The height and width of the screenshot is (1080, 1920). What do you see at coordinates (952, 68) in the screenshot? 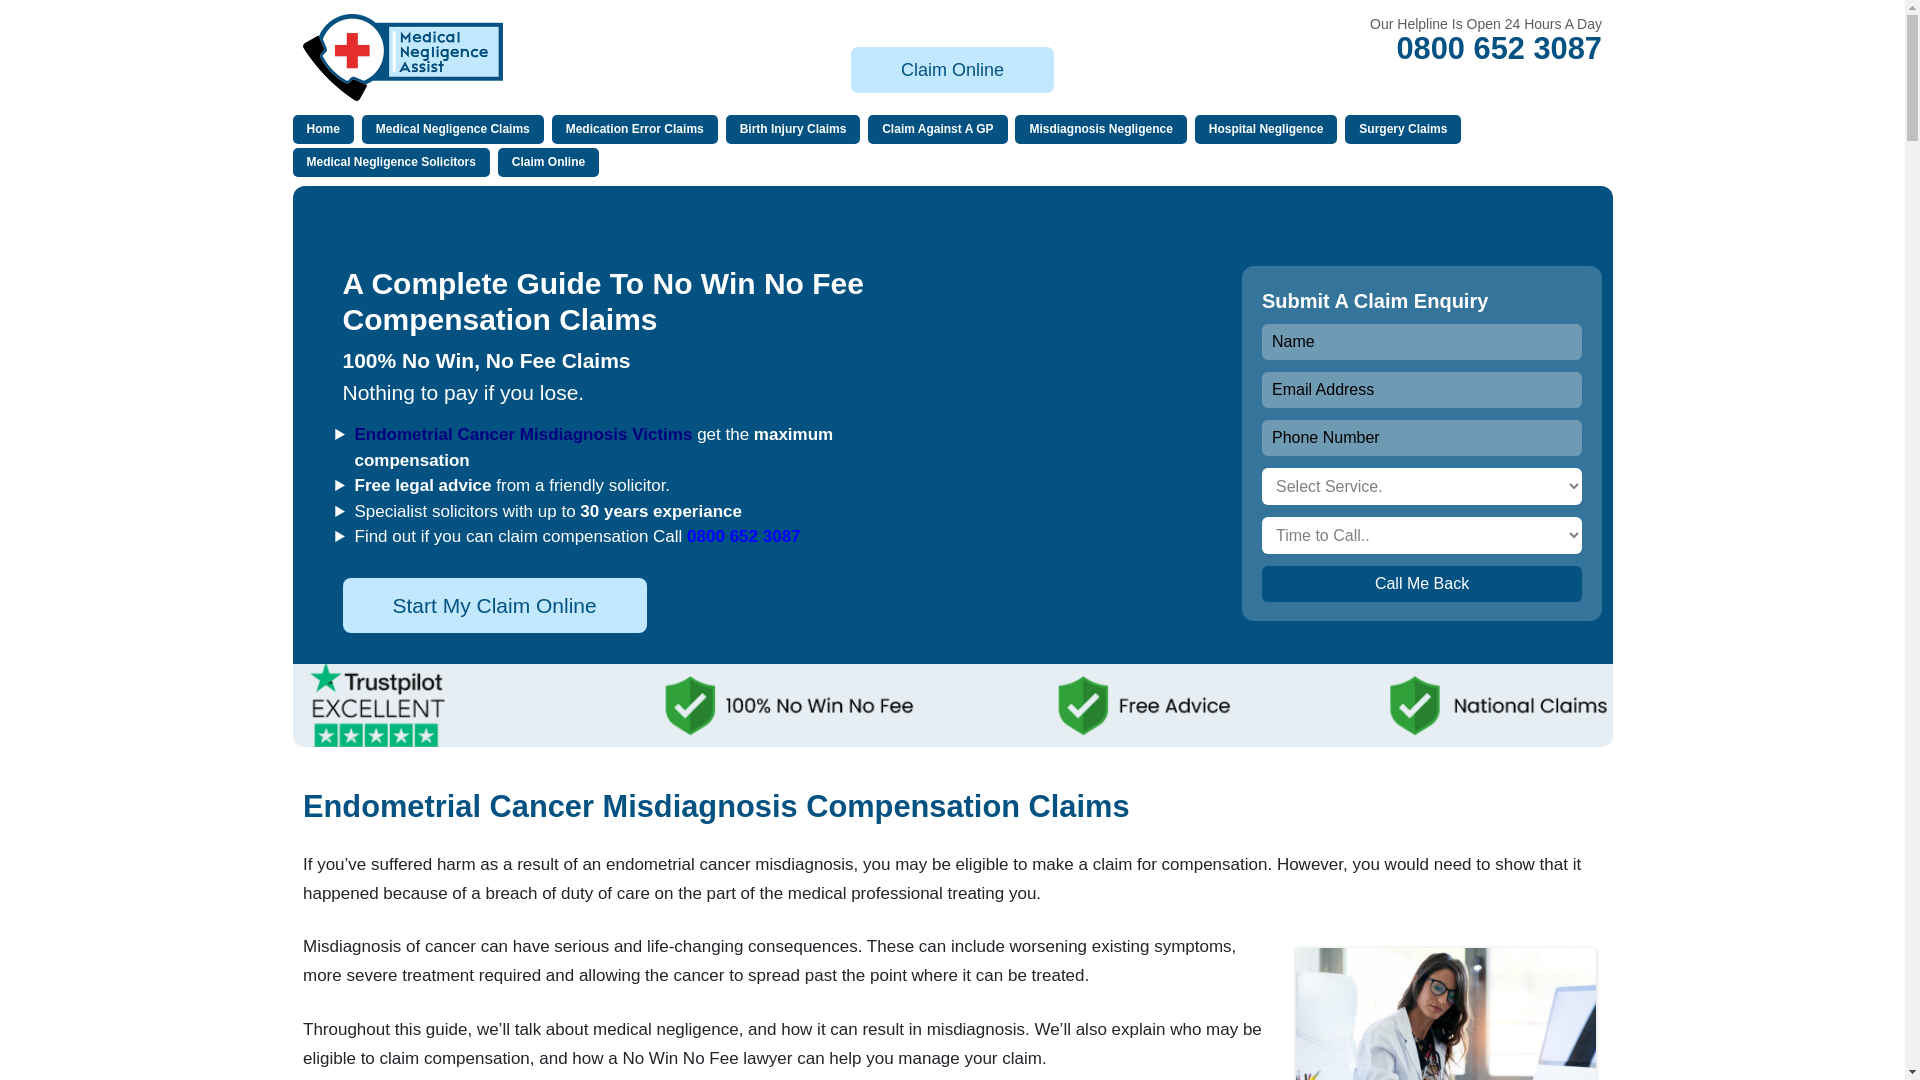
I see `Claim Online` at bounding box center [952, 68].